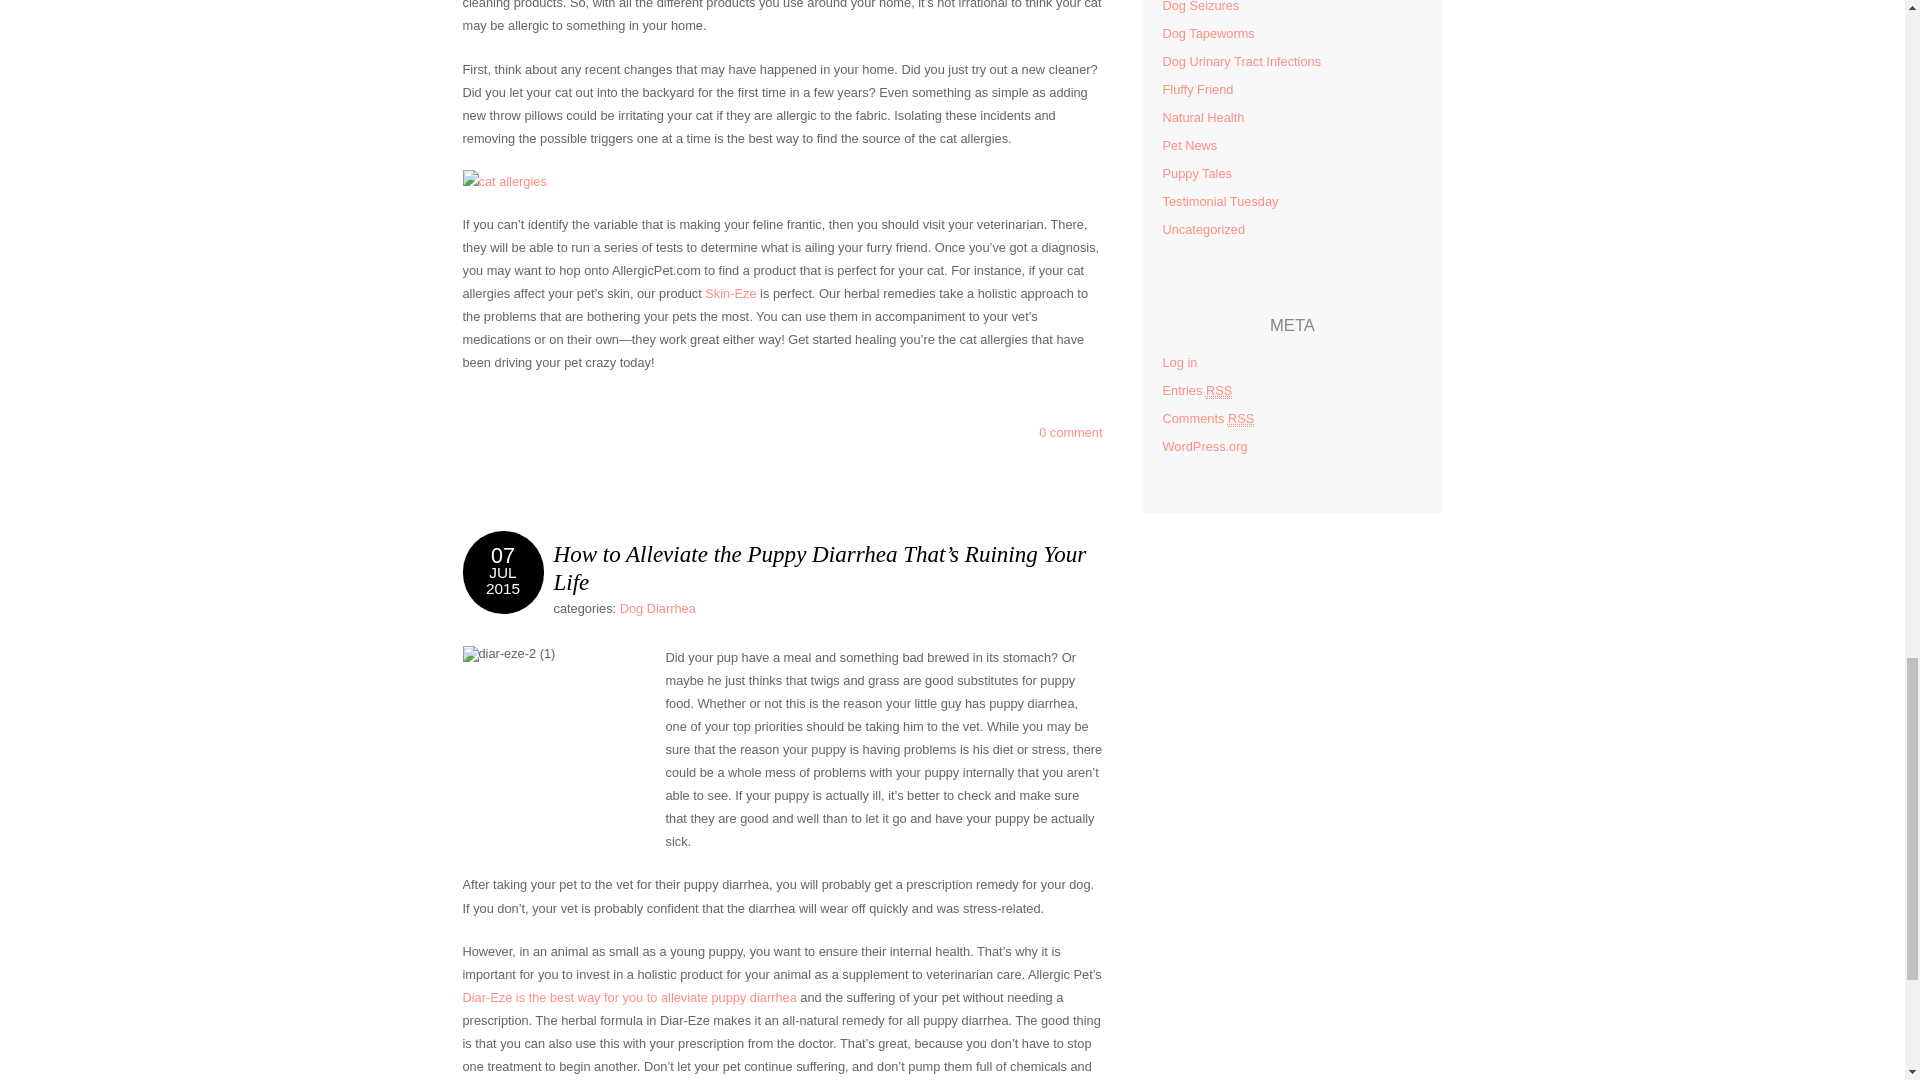 Image resolution: width=1920 pixels, height=1080 pixels. What do you see at coordinates (730, 294) in the screenshot?
I see `Comment on How to Find Out if Mr. Jinxy has Cat Allergies` at bounding box center [730, 294].